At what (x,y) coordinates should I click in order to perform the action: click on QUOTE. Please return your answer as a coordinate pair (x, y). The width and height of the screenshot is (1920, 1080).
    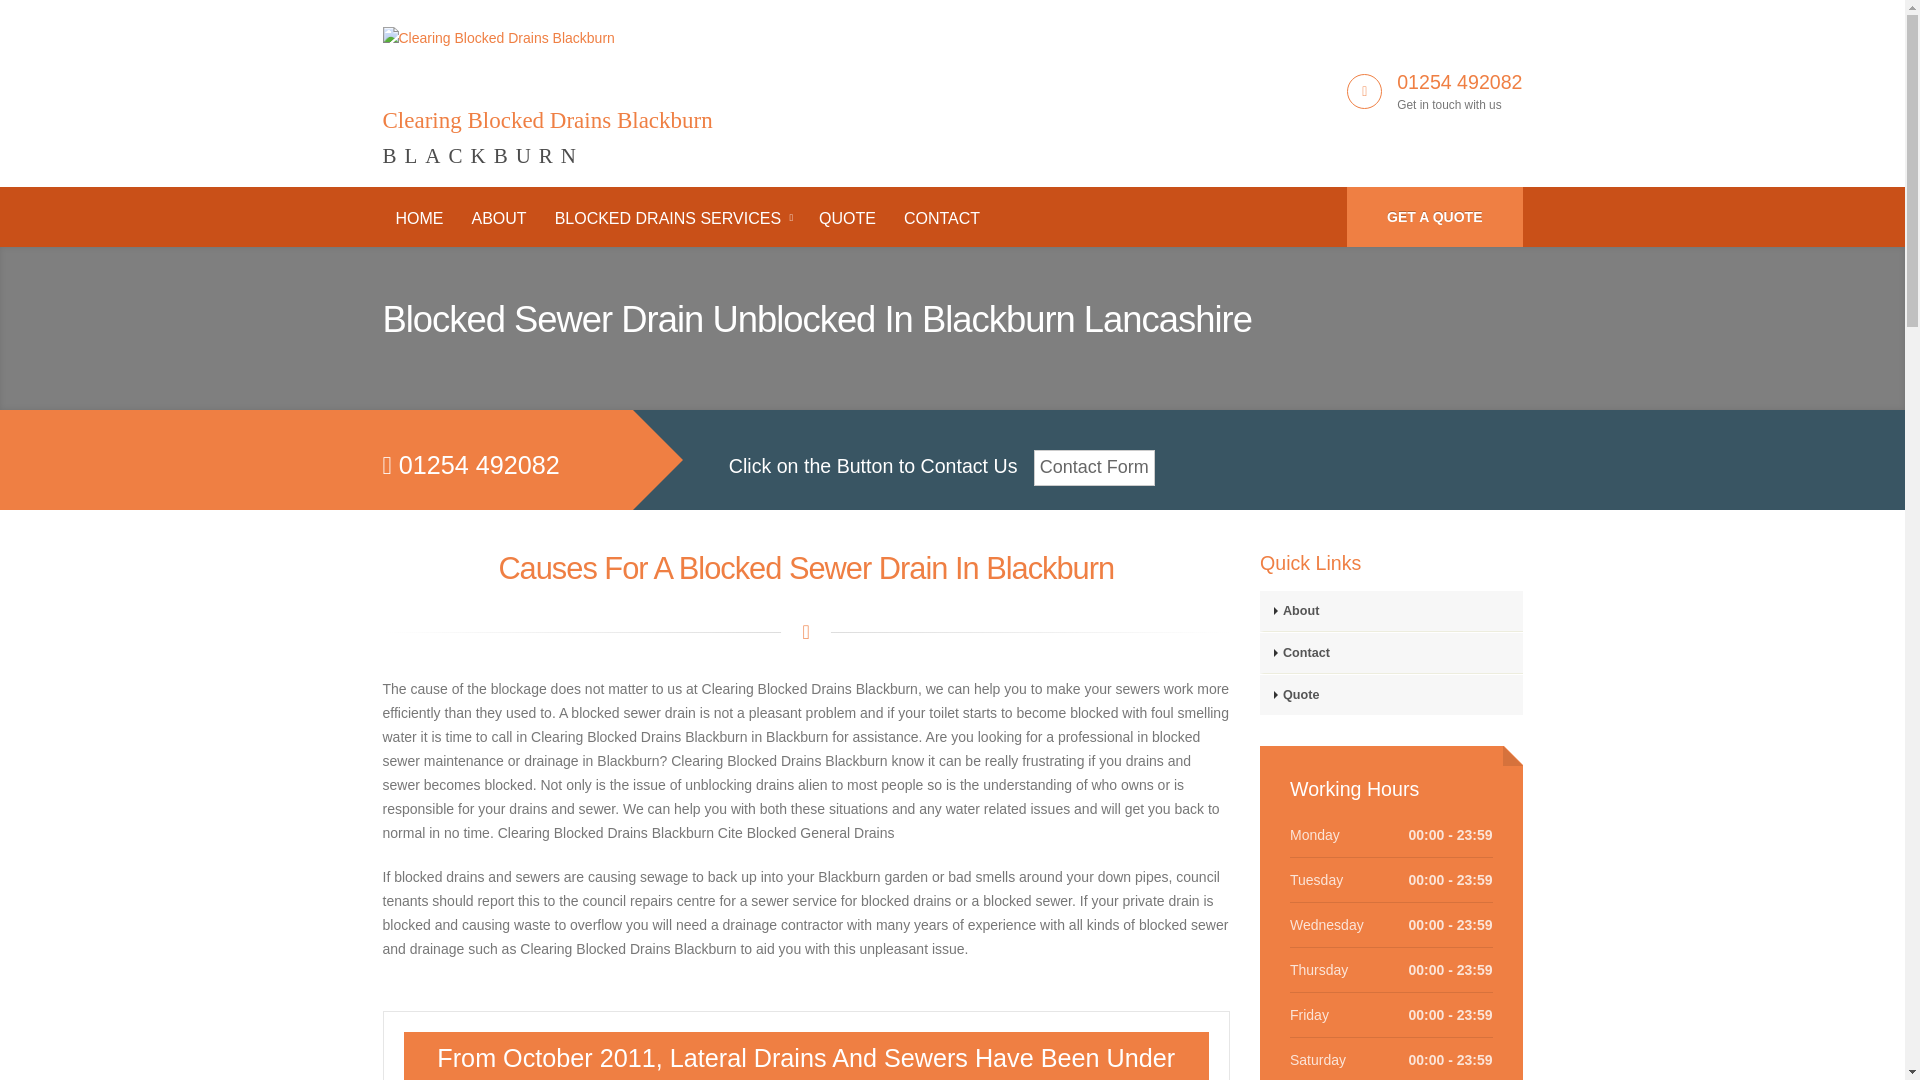
    Looking at the image, I should click on (941, 218).